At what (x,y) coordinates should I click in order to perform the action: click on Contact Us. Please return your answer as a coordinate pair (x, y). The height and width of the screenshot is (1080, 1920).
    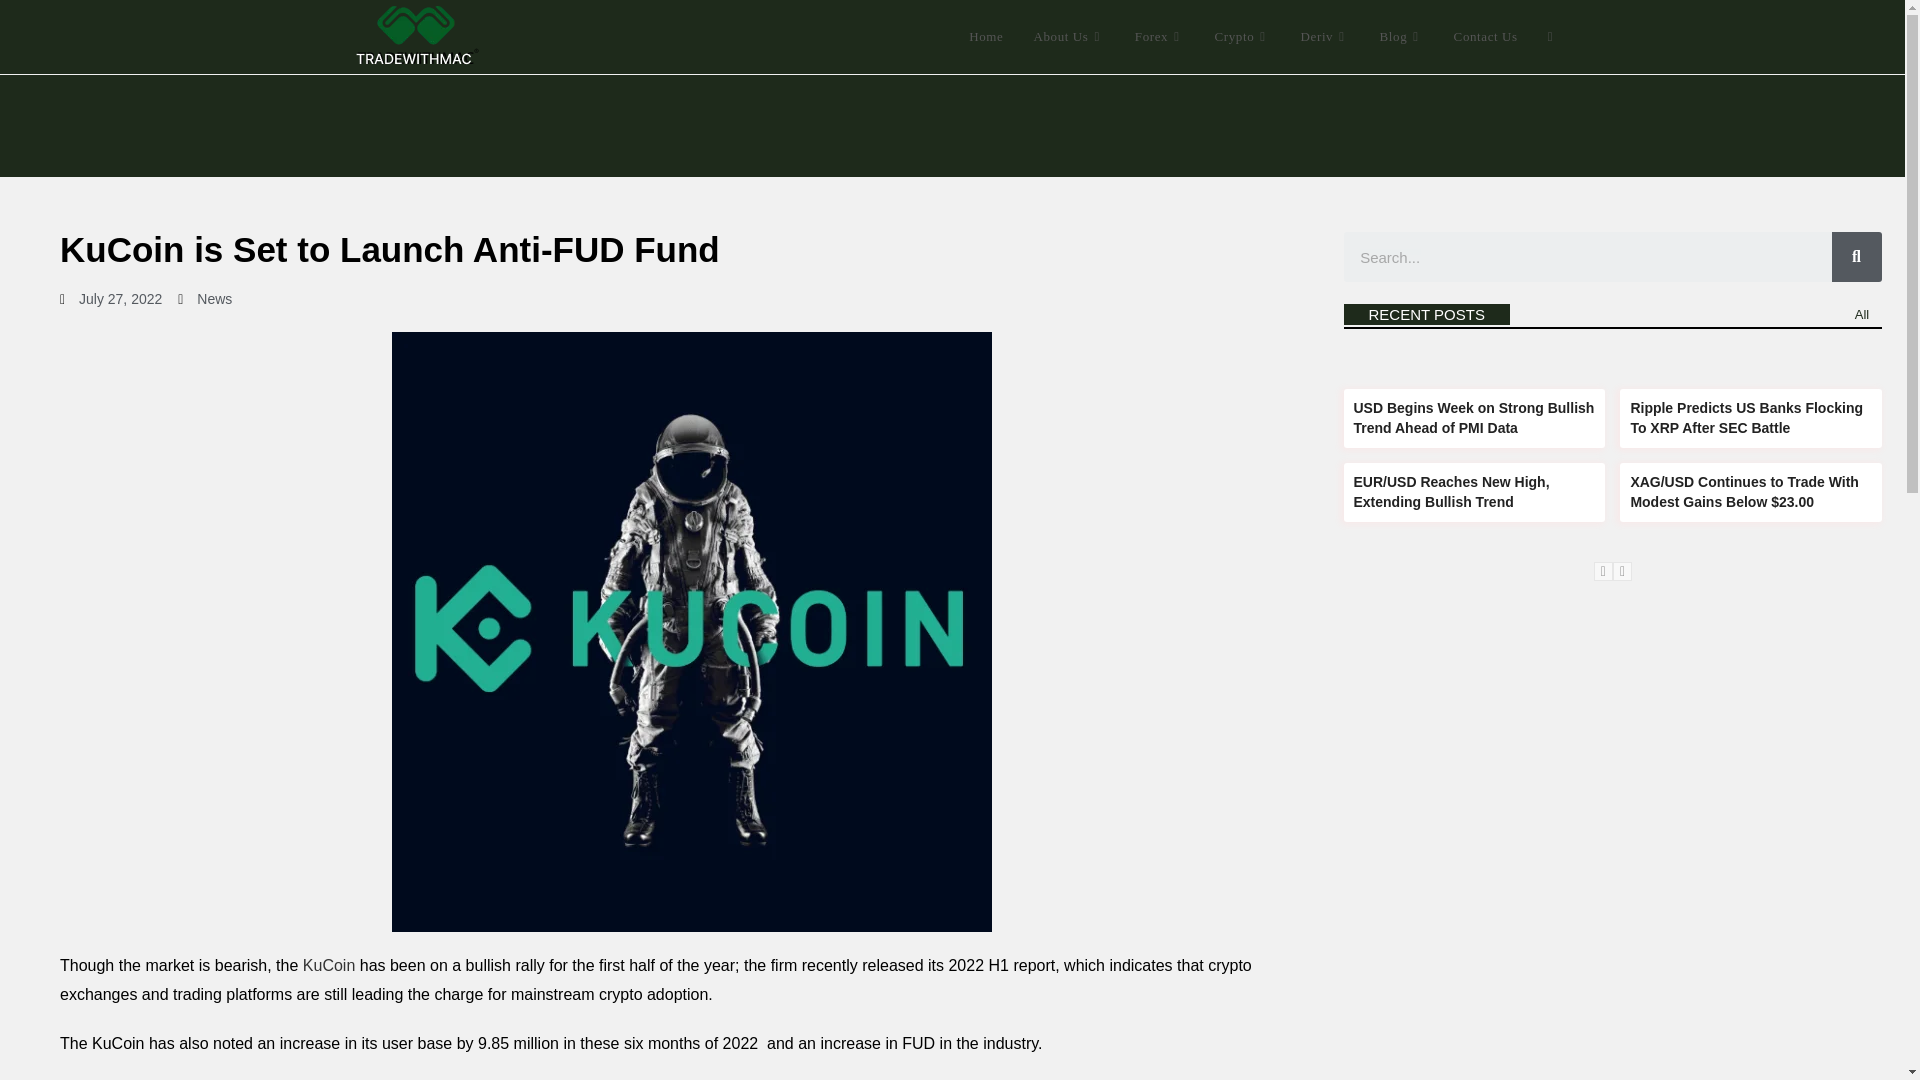
    Looking at the image, I should click on (1485, 37).